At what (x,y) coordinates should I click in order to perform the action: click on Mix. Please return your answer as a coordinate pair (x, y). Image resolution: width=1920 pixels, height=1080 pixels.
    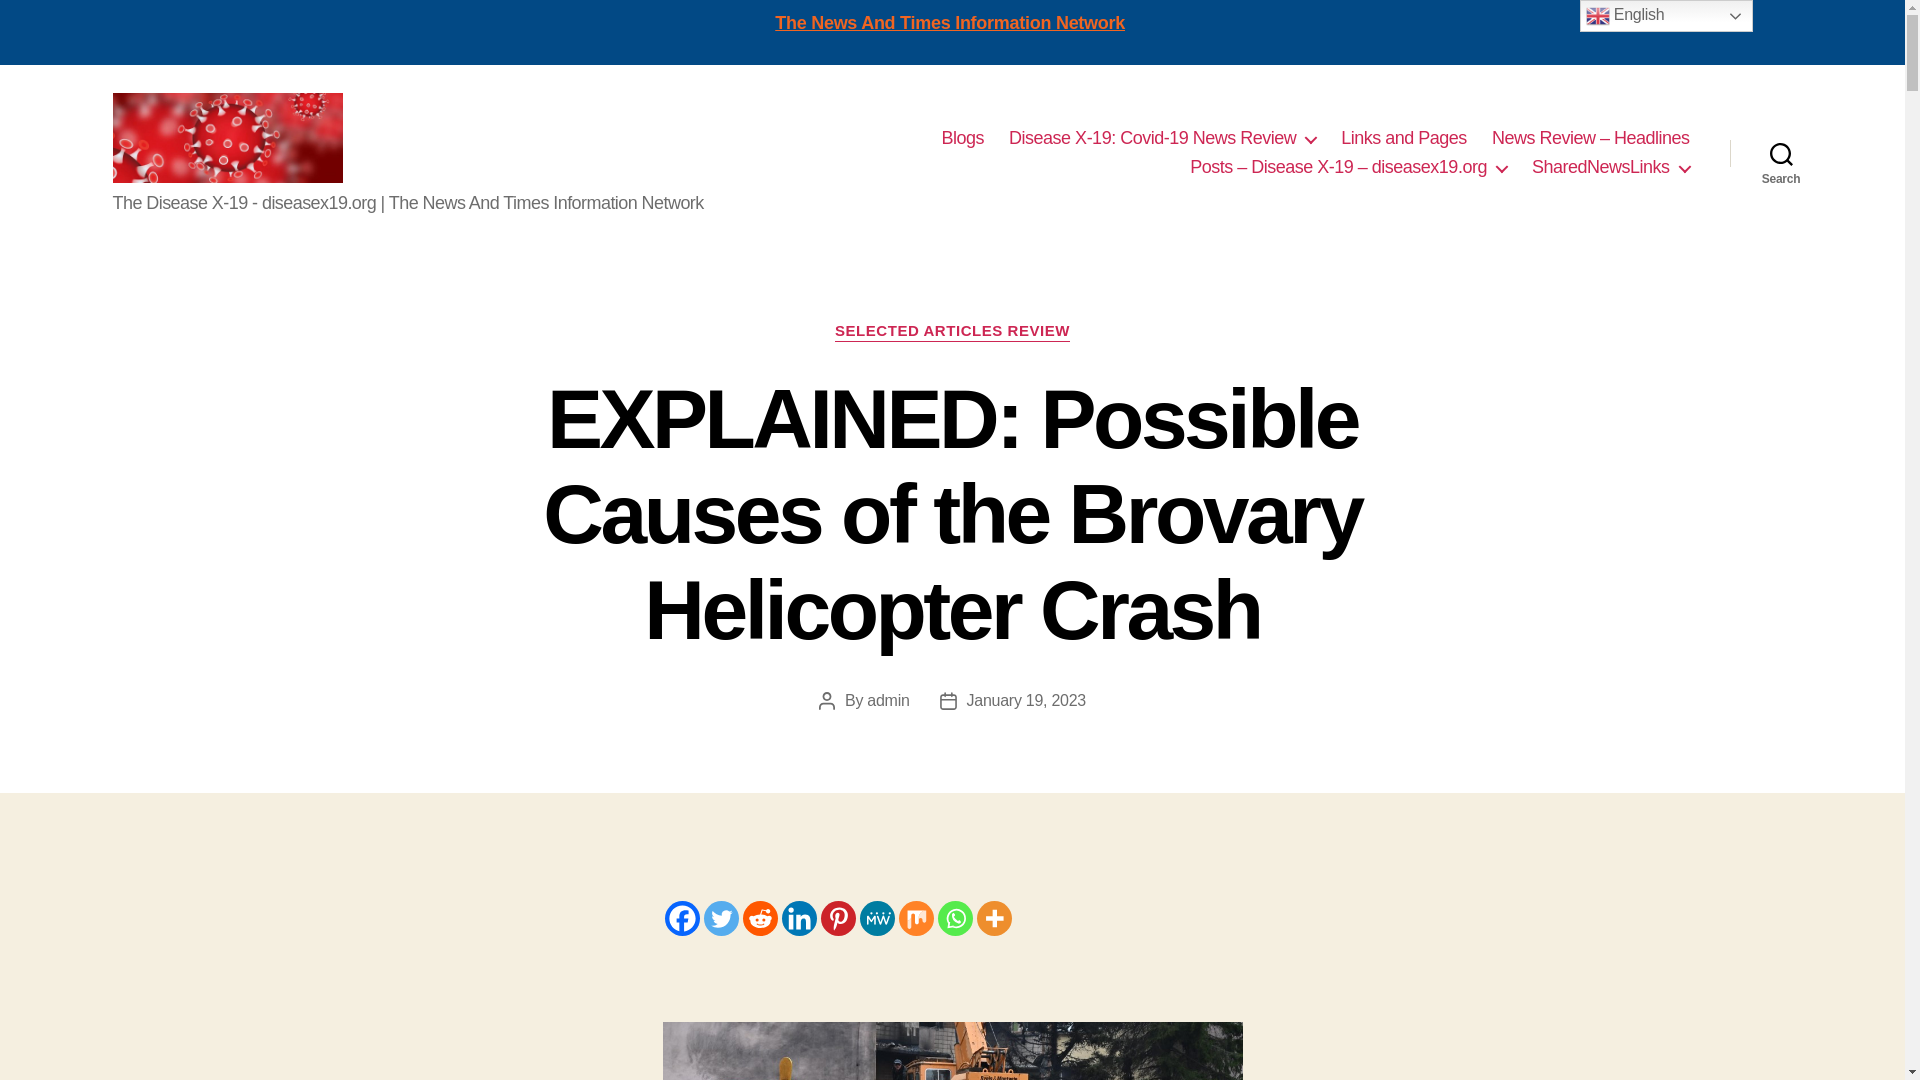
    Looking at the image, I should click on (916, 918).